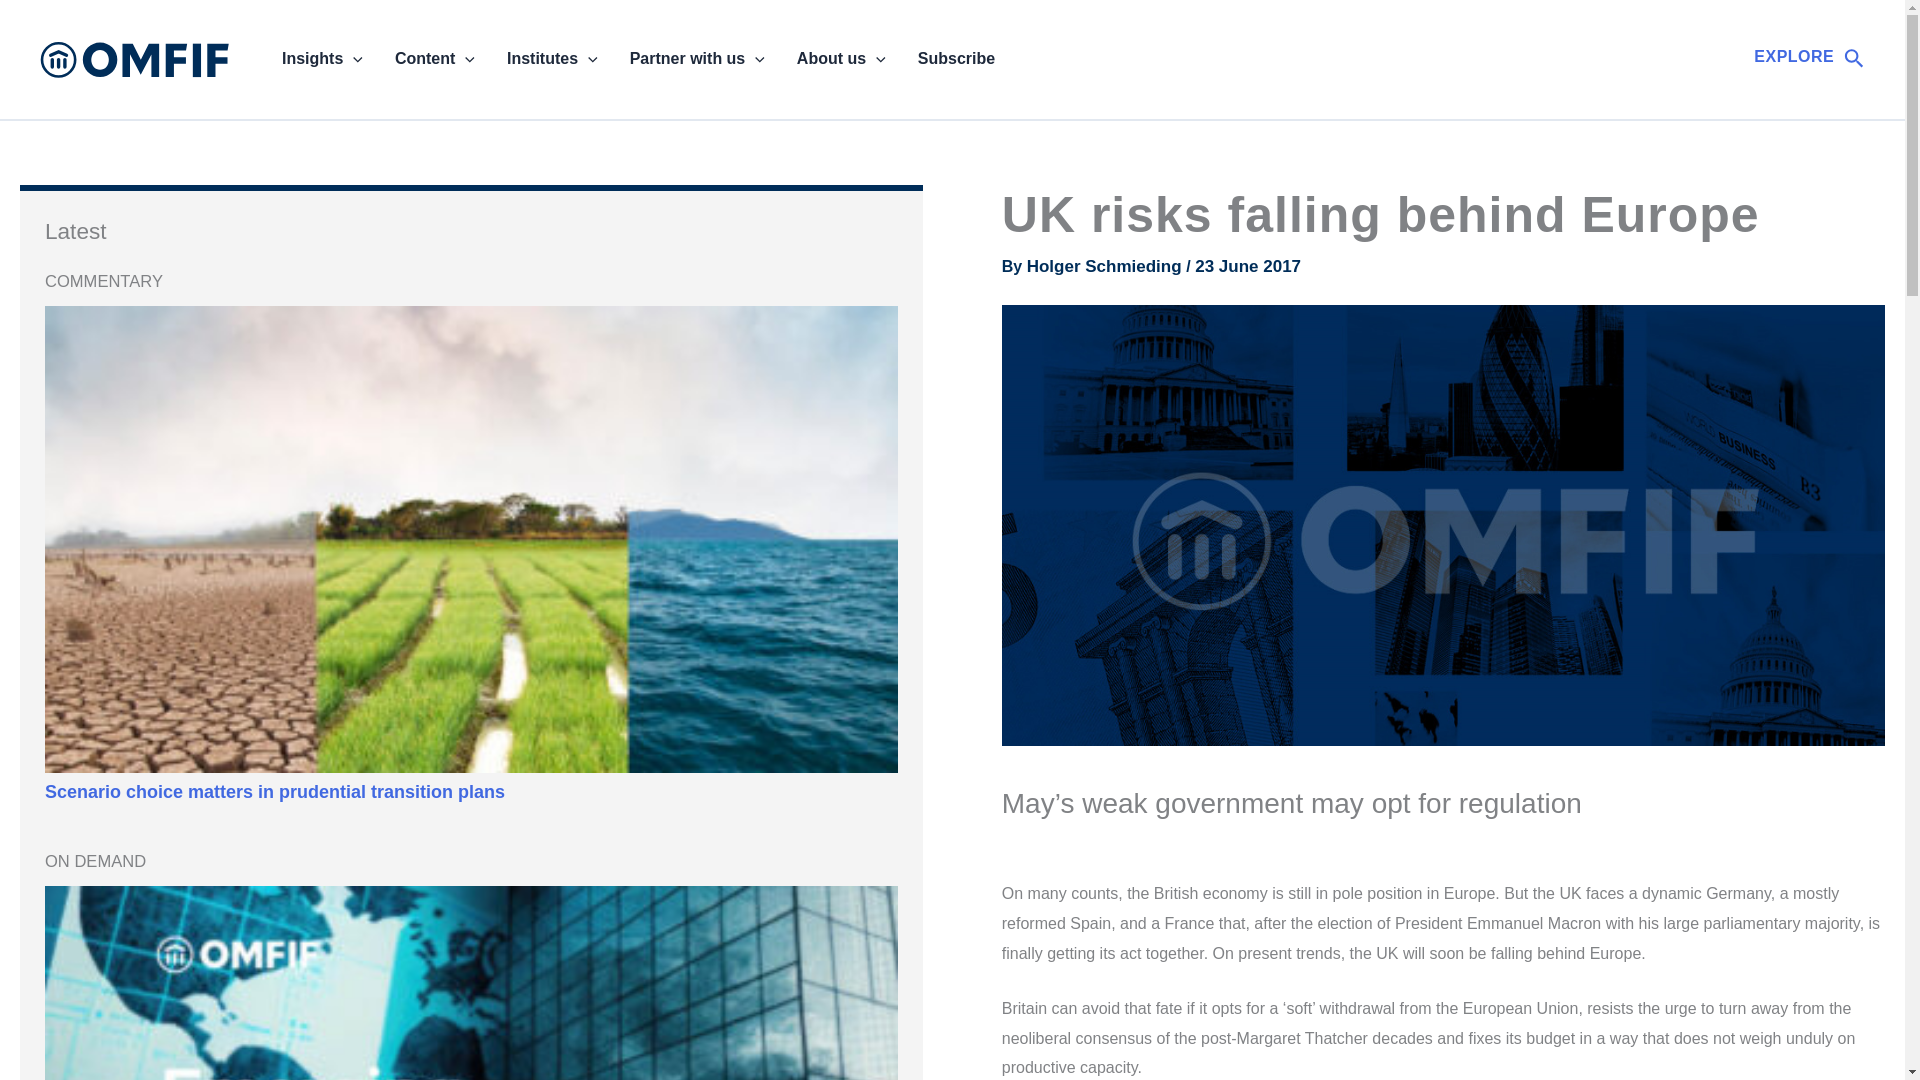 Image resolution: width=1920 pixels, height=1080 pixels. Describe the element at coordinates (1106, 266) in the screenshot. I see `View all posts by Holger Schmieding` at that location.